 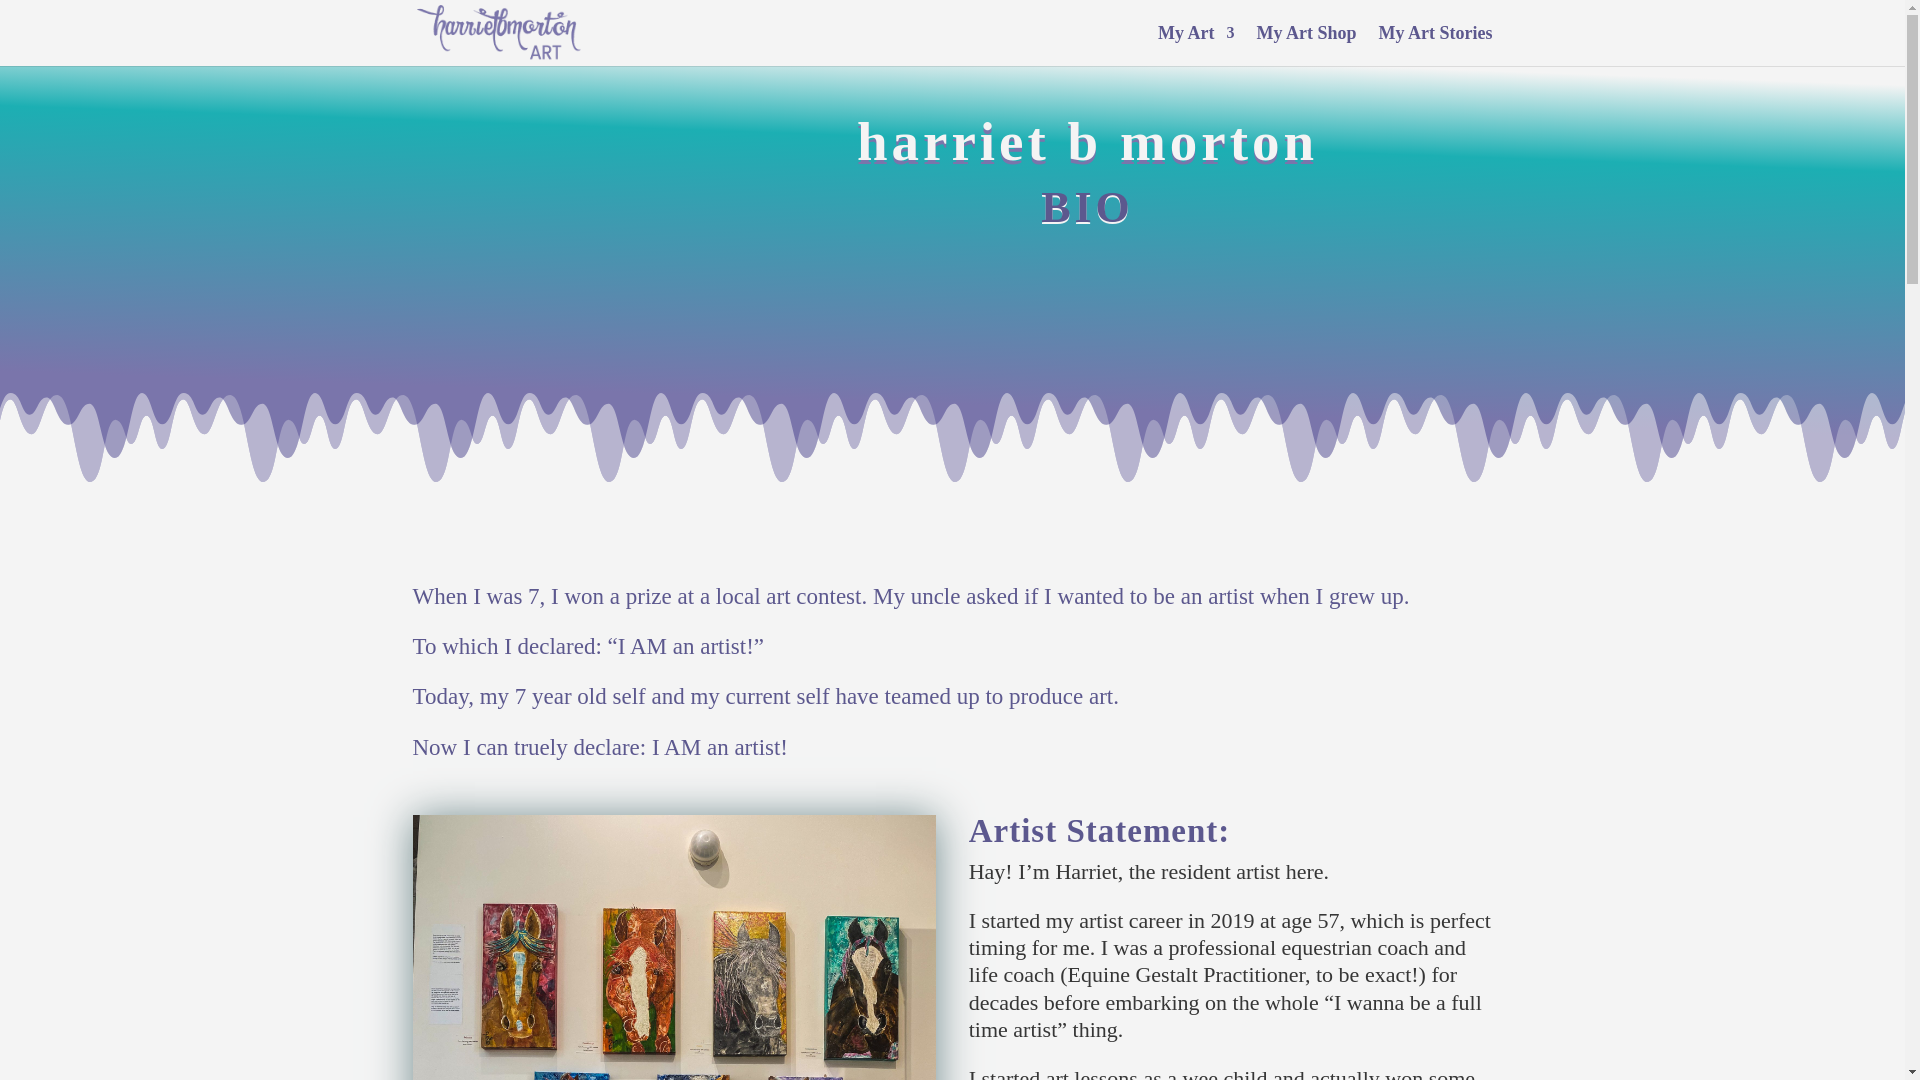 I want to click on My Art, so click(x=1196, y=45).